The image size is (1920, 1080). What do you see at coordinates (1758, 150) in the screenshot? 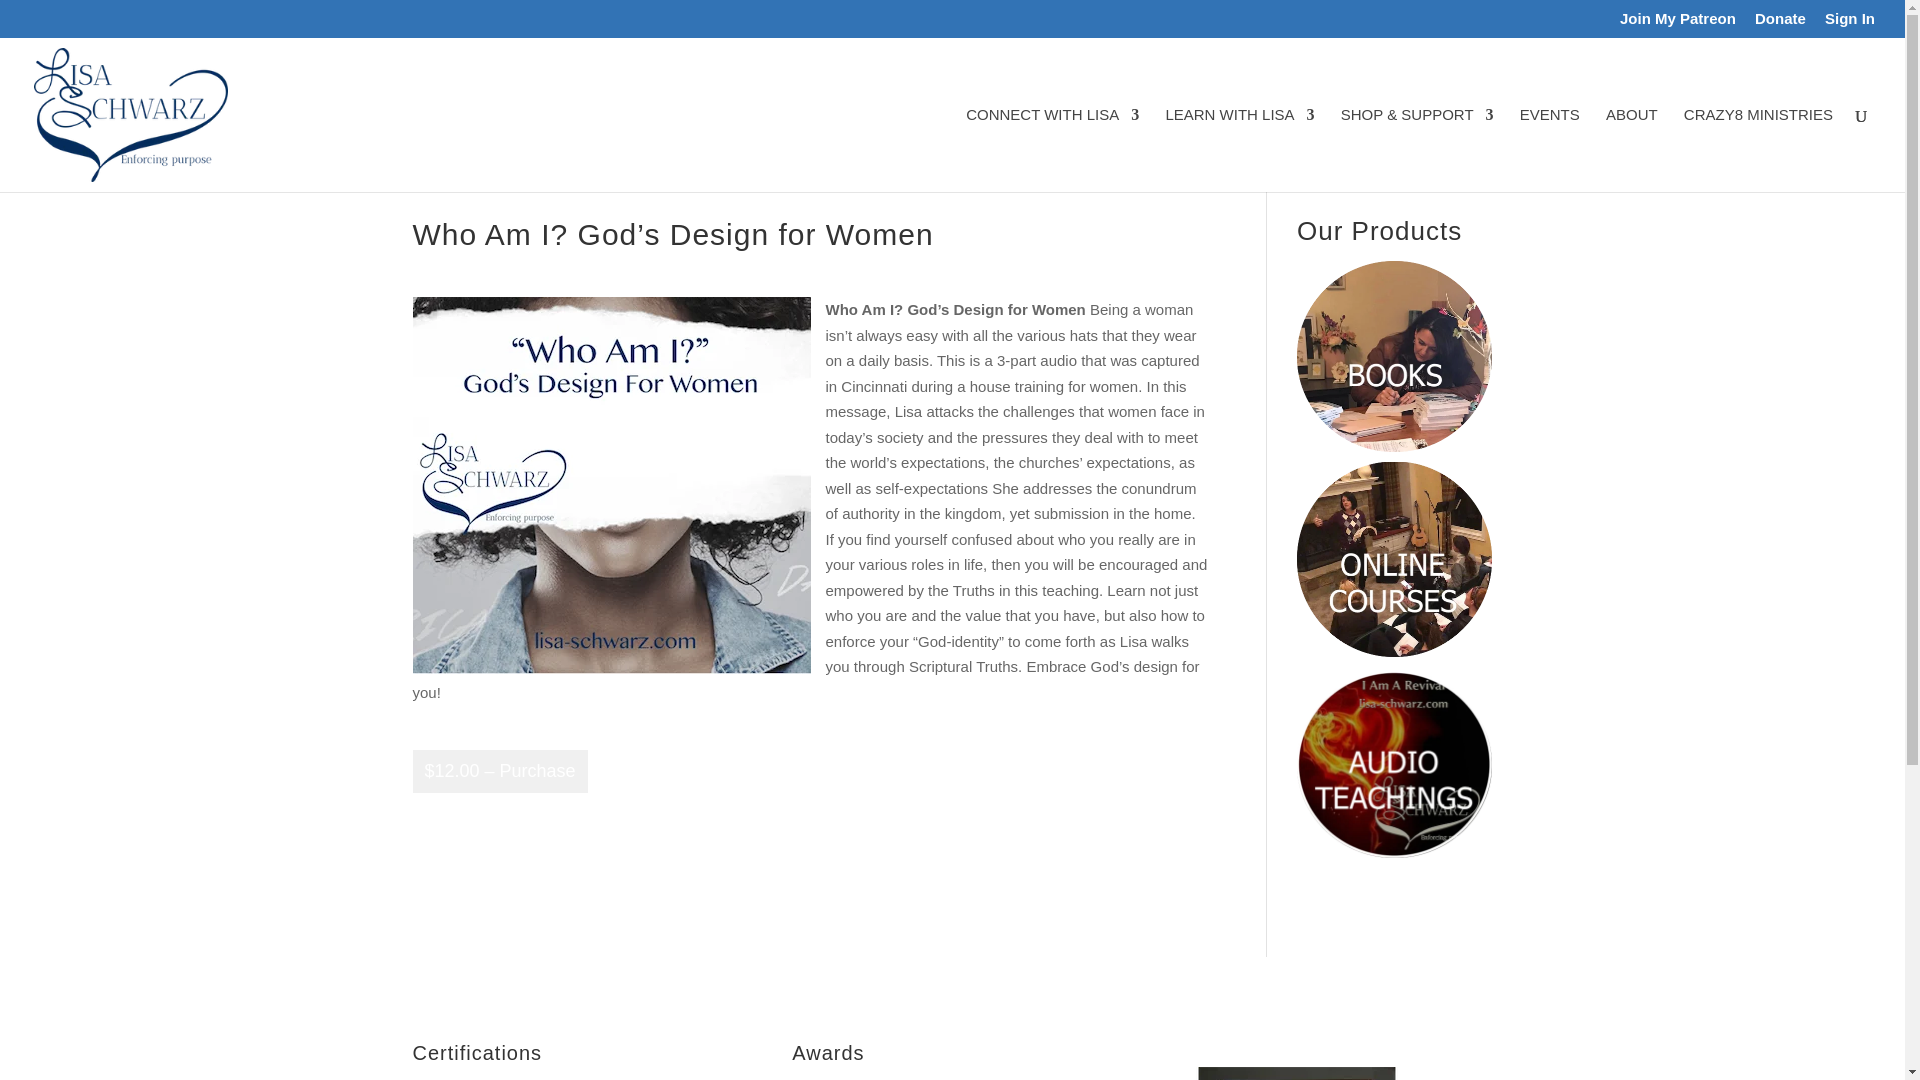
I see `CRAZY8 MINISTRIES` at bounding box center [1758, 150].